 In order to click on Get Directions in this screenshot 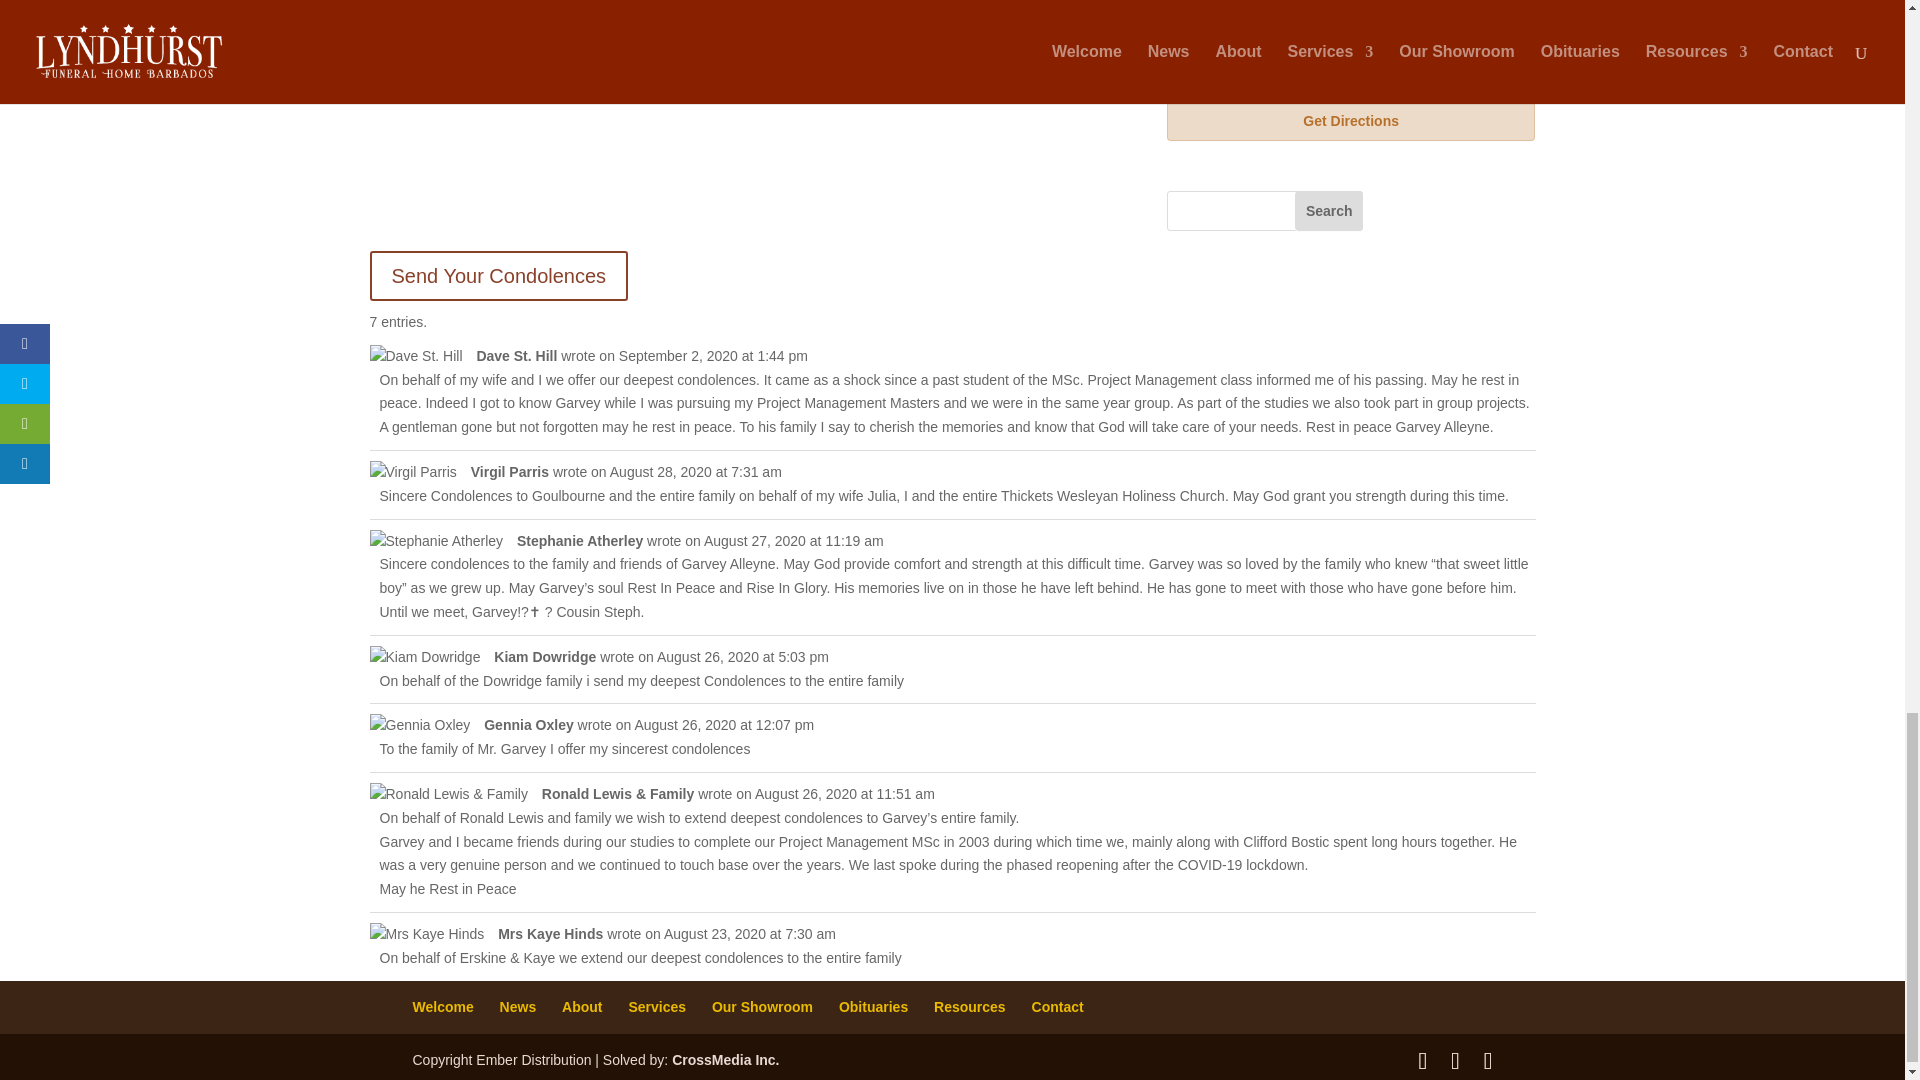, I will do `click(1352, 121)`.